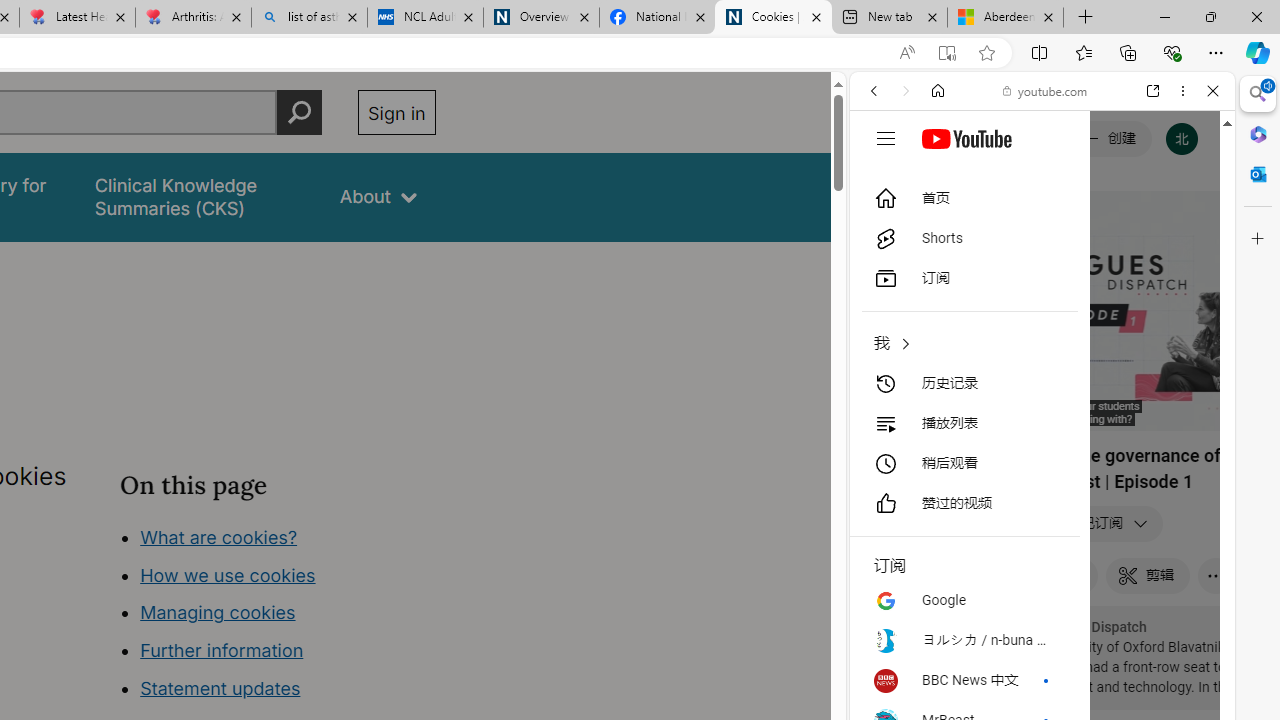 The height and width of the screenshot is (720, 1280). I want to click on NCL Adult Asthma Inhaler Choice Guideline, so click(424, 18).